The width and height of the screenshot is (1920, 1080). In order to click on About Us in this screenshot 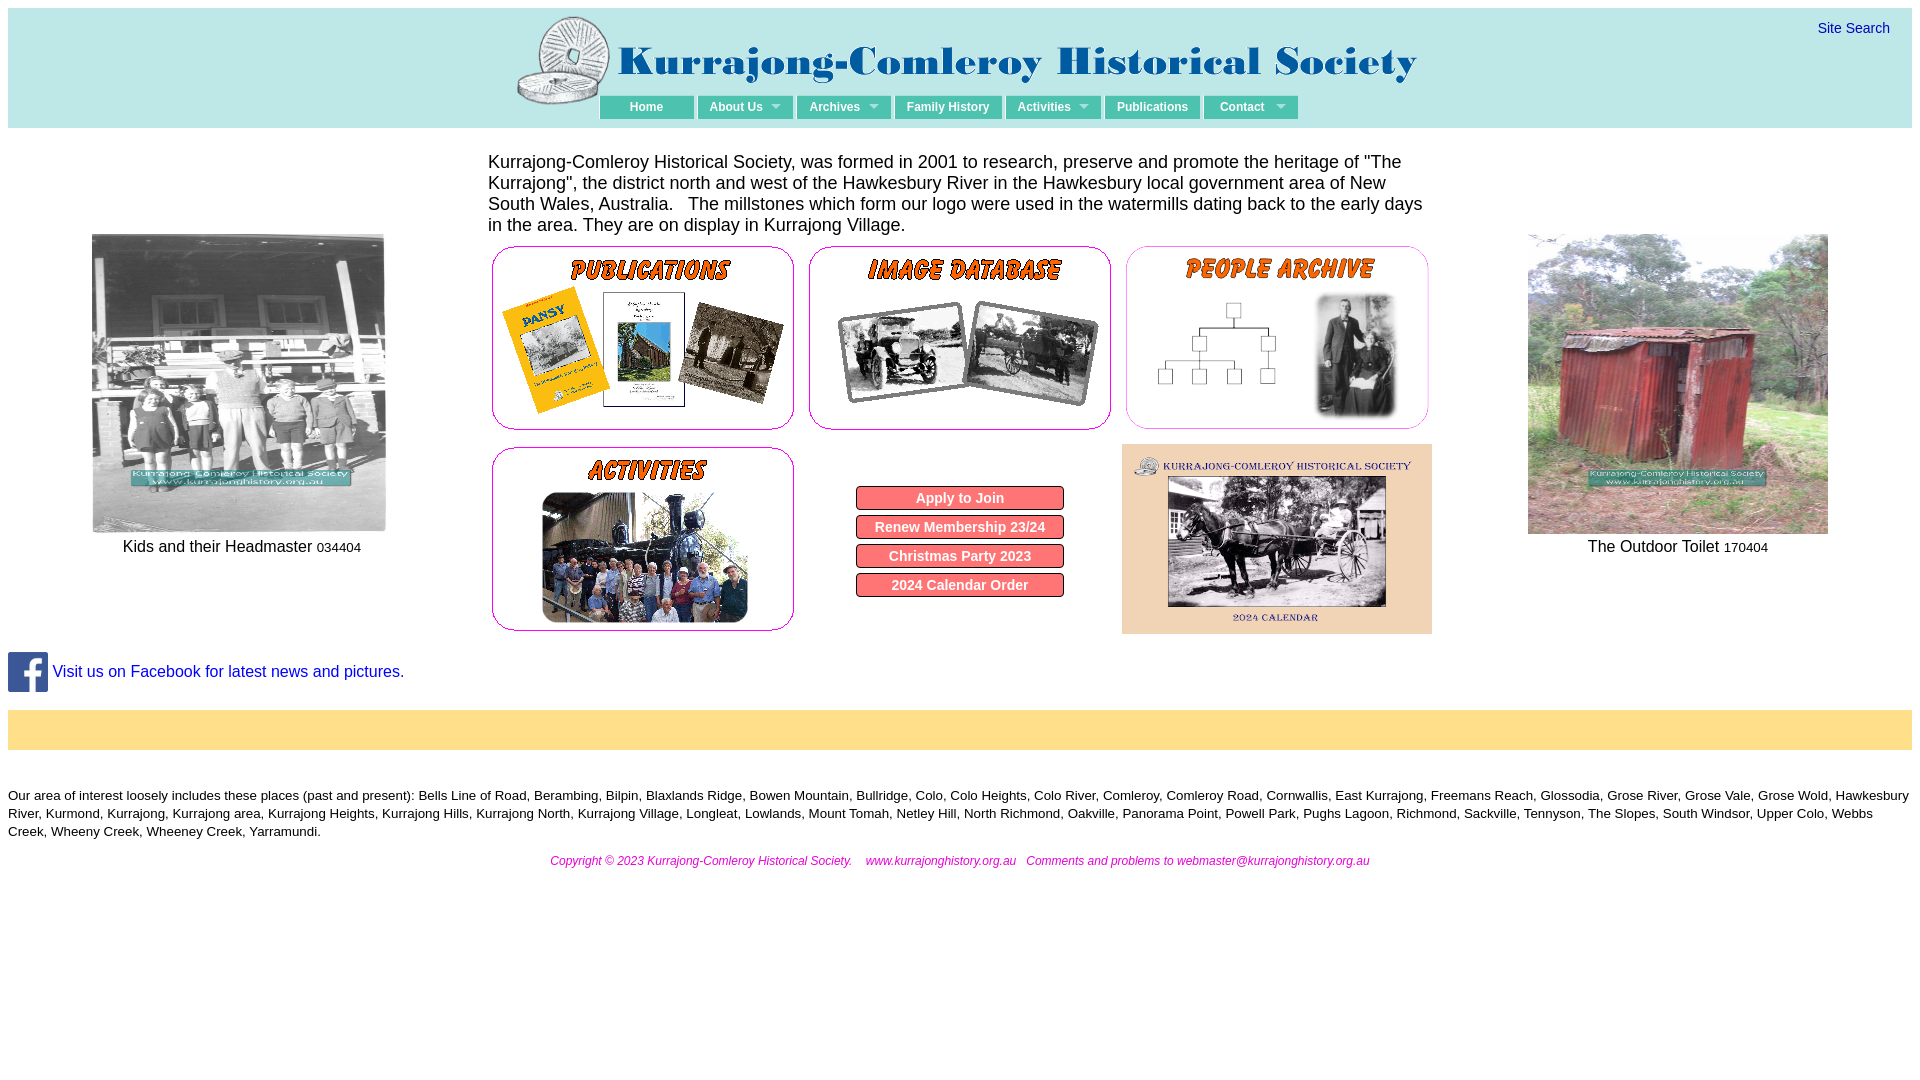, I will do `click(744, 107)`.